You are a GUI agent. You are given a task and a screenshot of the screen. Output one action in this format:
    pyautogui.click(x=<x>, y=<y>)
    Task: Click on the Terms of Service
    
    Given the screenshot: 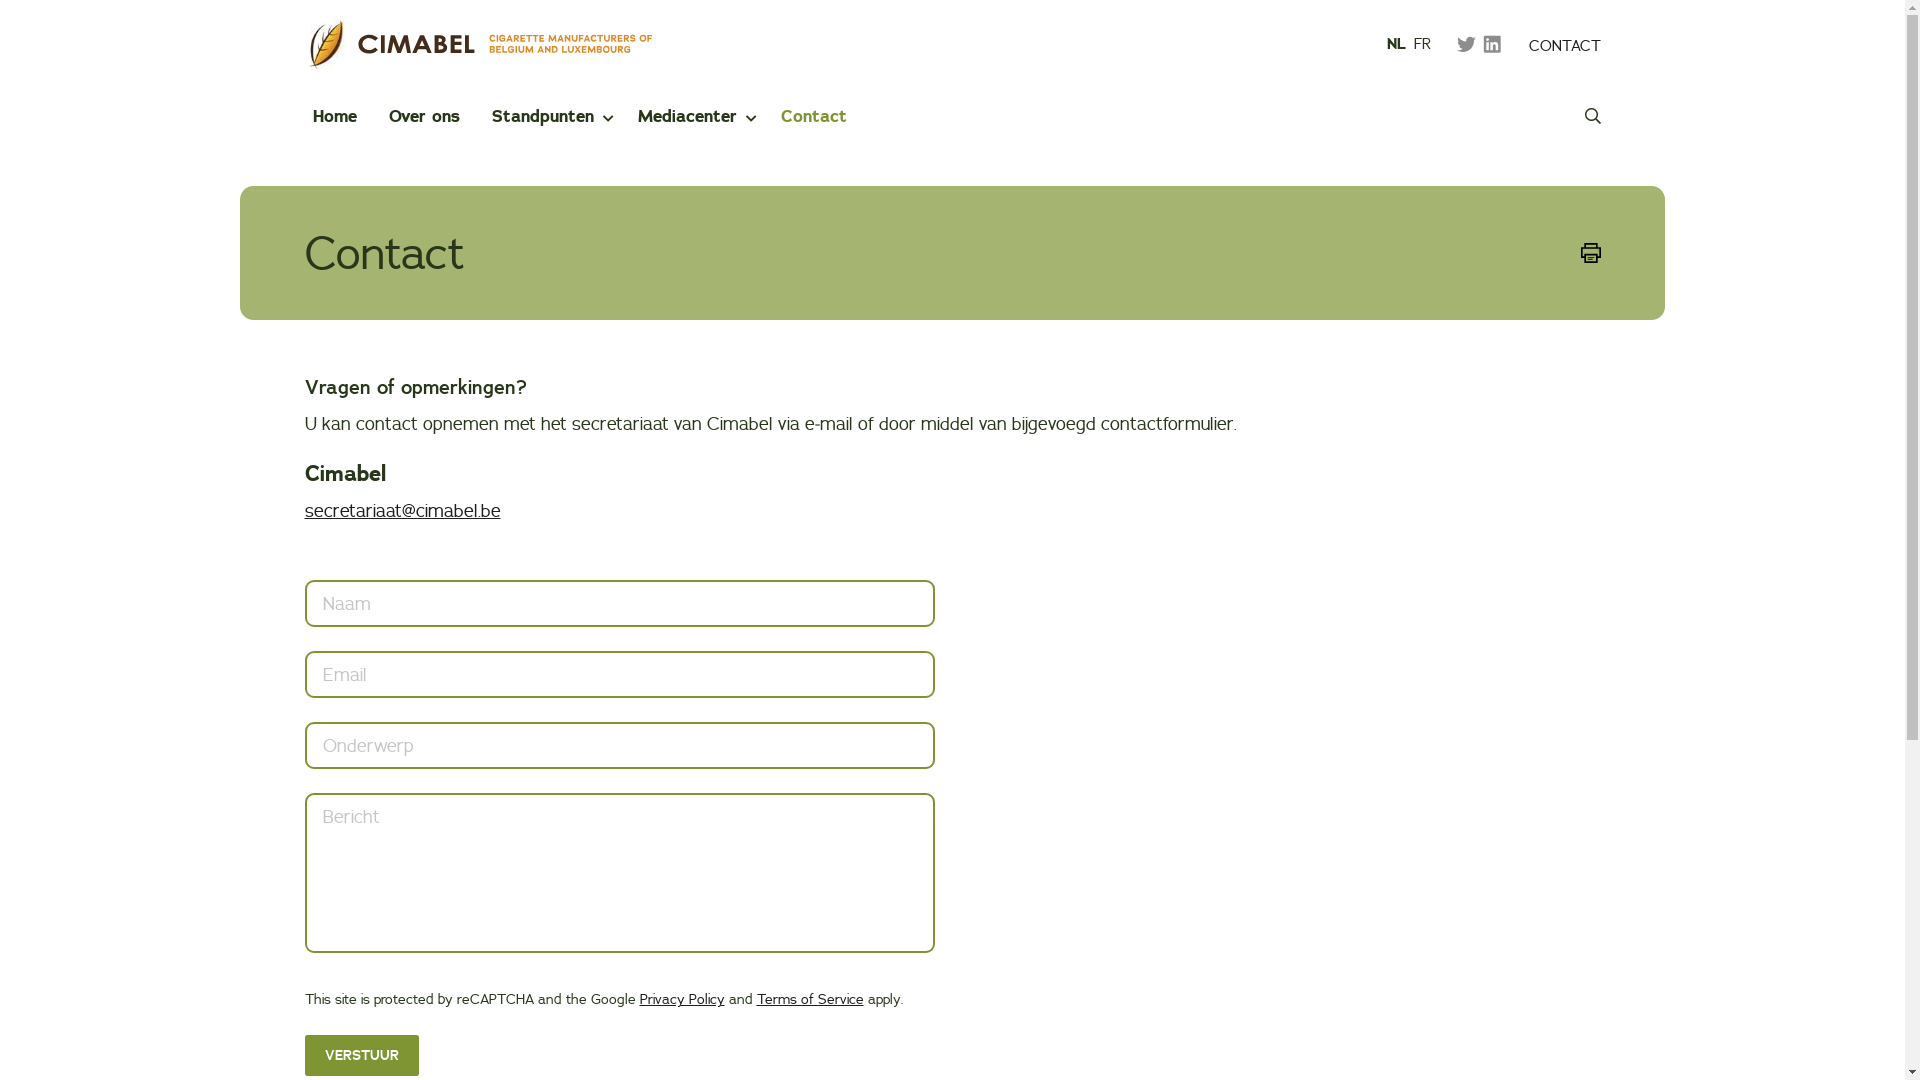 What is the action you would take?
    pyautogui.click(x=810, y=1000)
    